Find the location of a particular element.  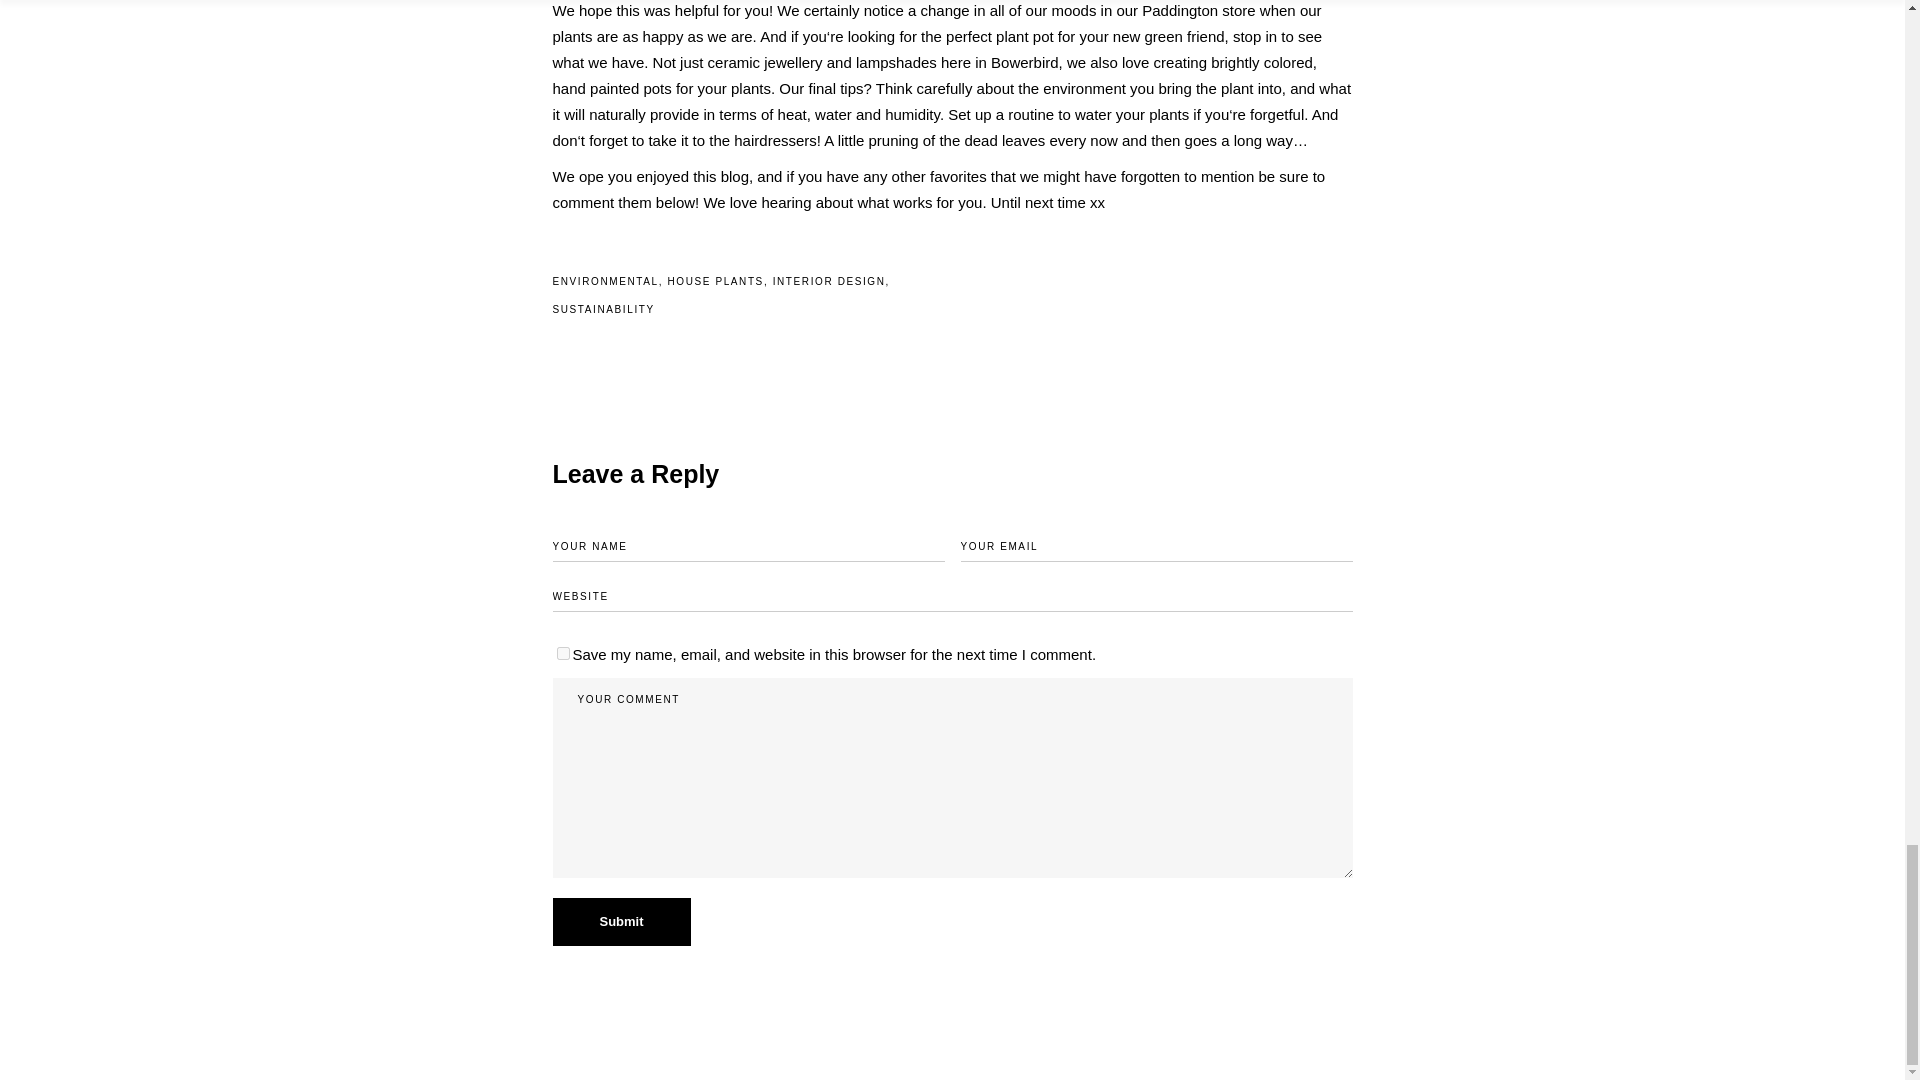

yes is located at coordinates (562, 652).